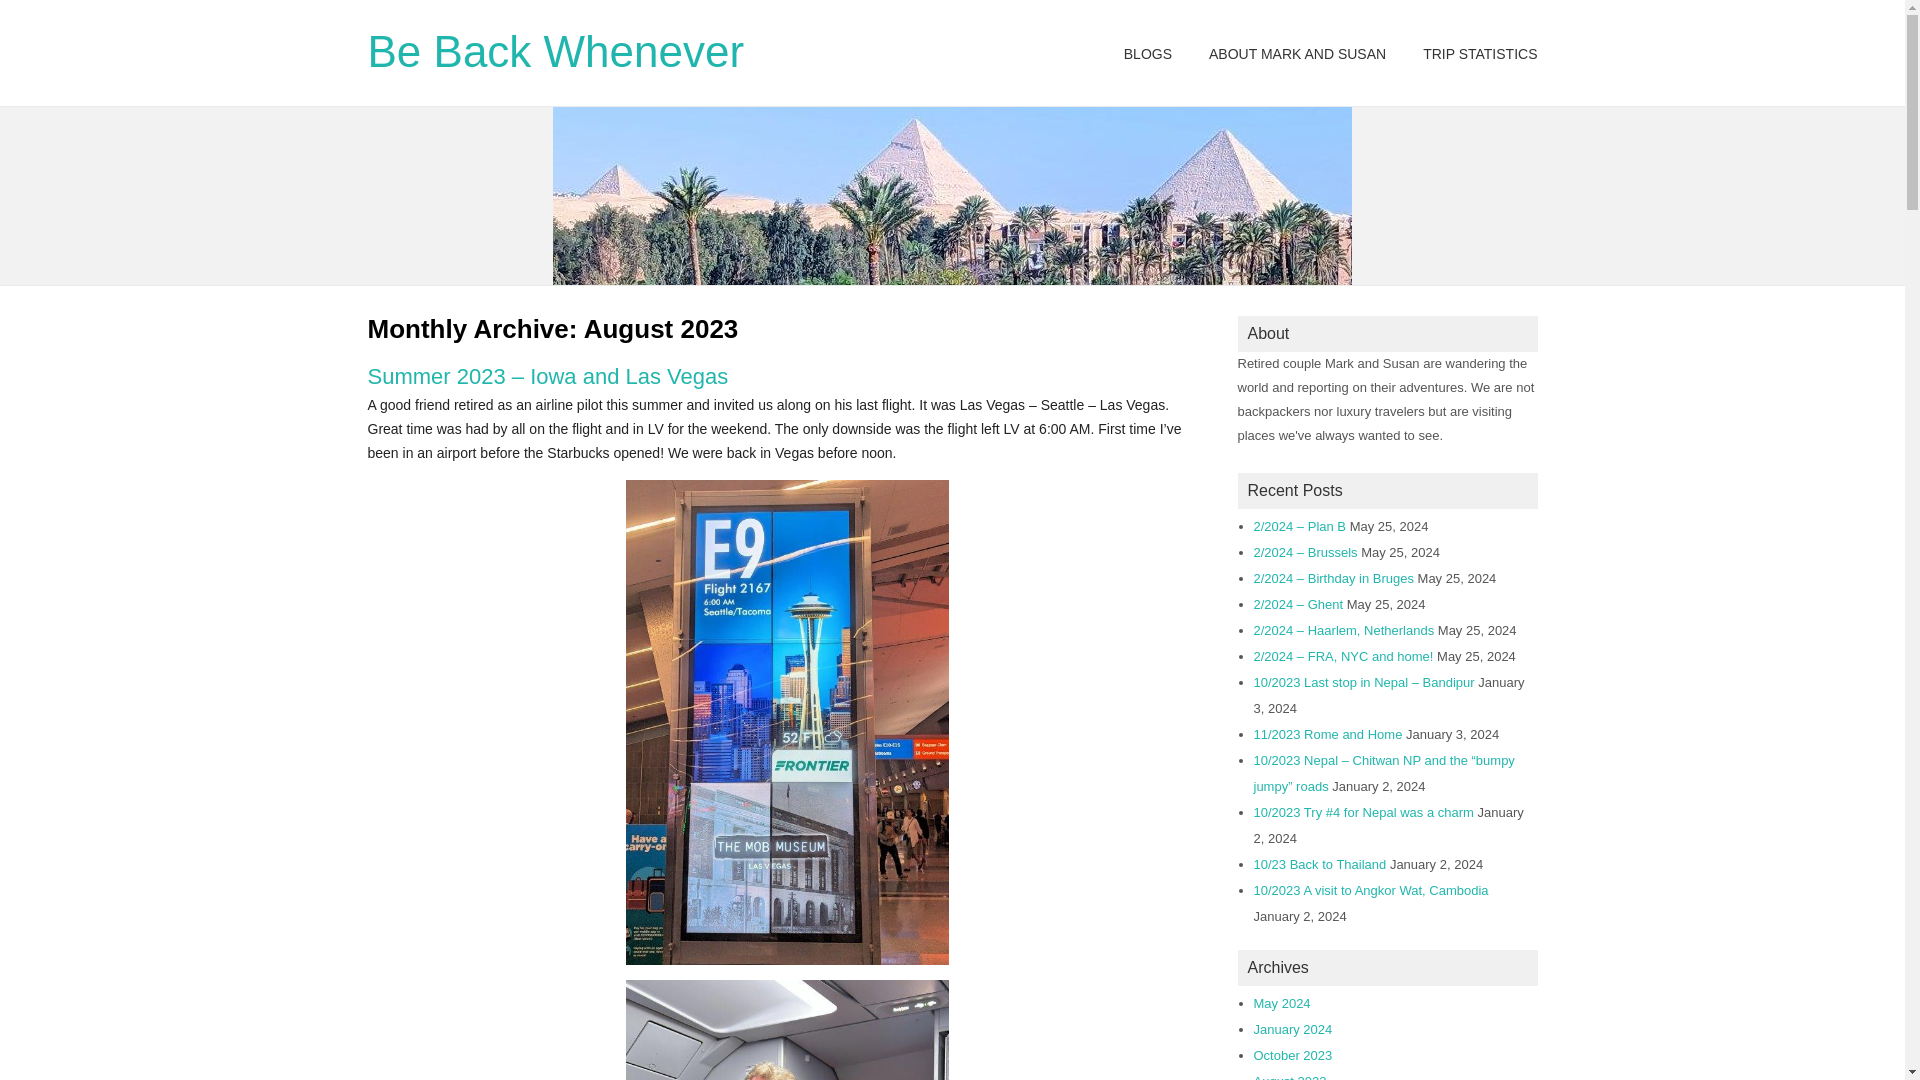 This screenshot has width=1920, height=1080. I want to click on ABOUT MARK AND SUSAN, so click(1298, 54).